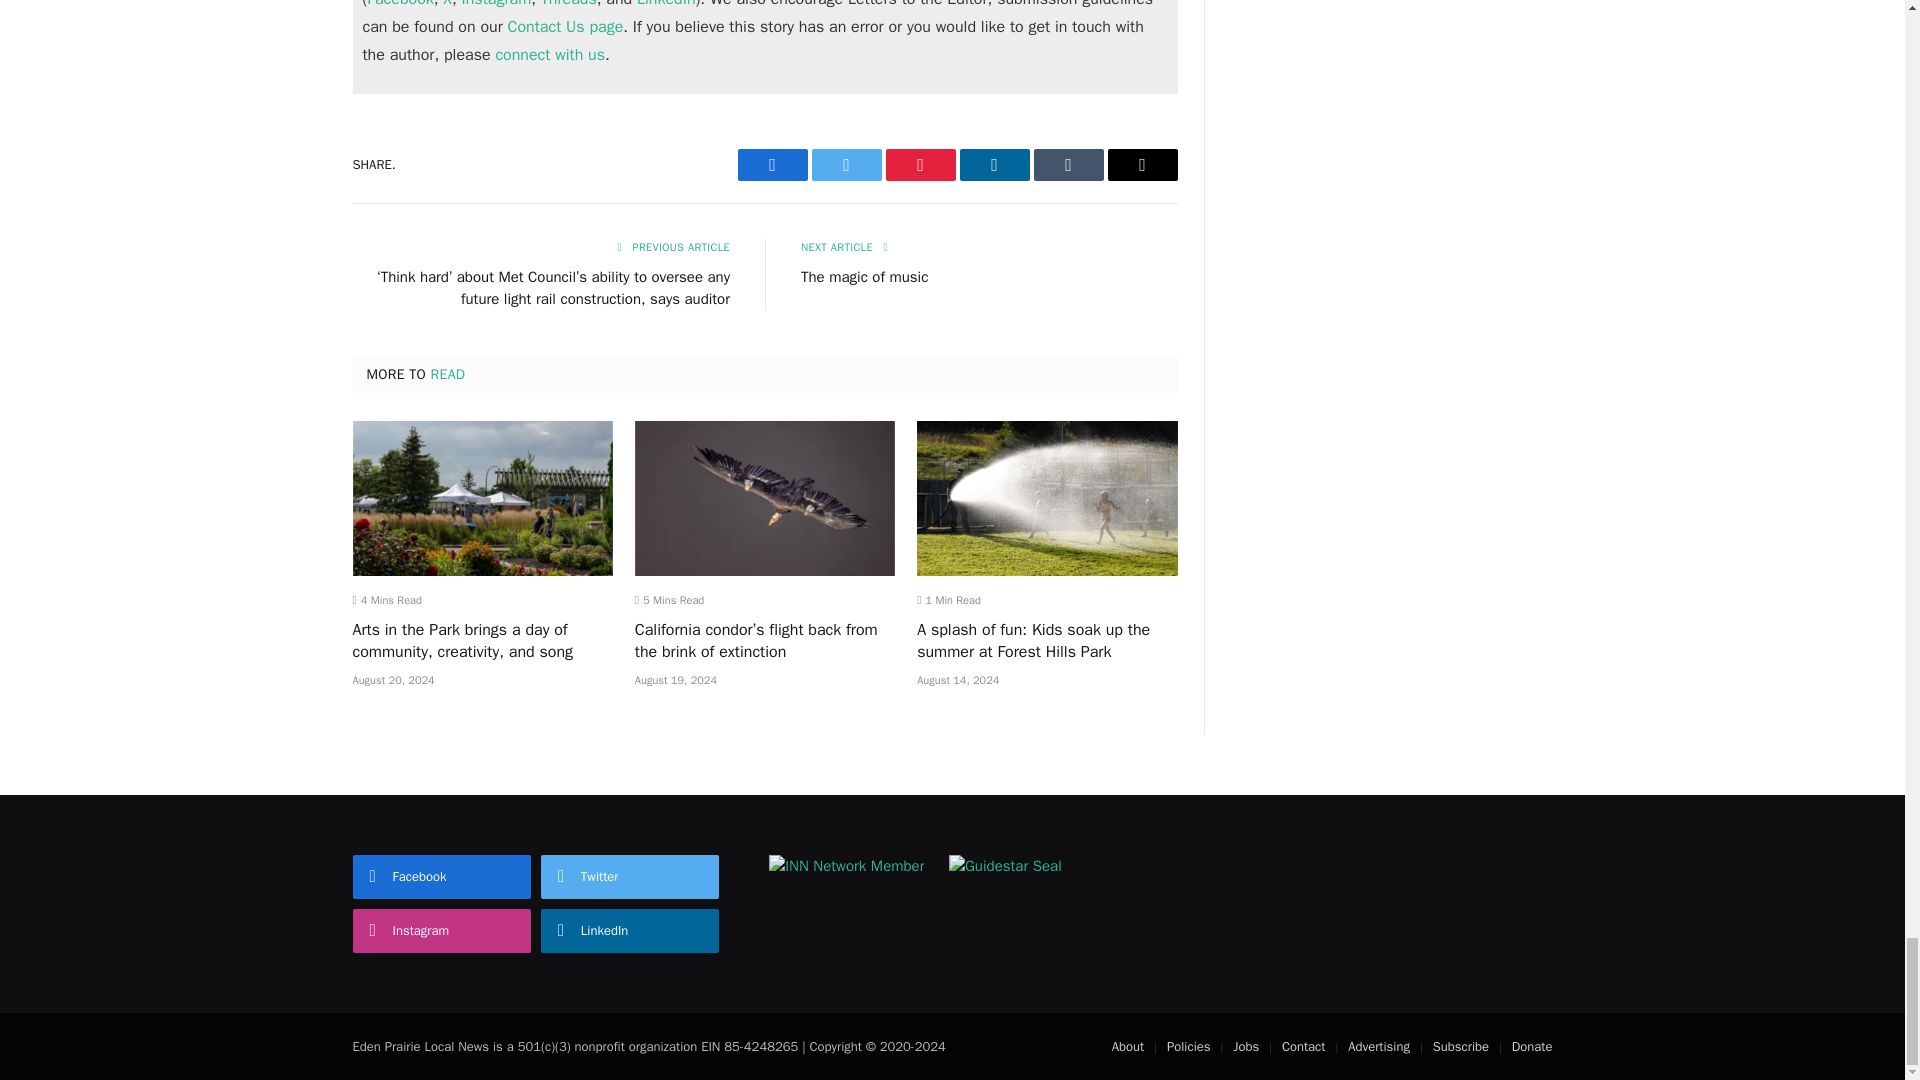 The height and width of the screenshot is (1080, 1920). I want to click on Share on Pinterest, so click(920, 165).